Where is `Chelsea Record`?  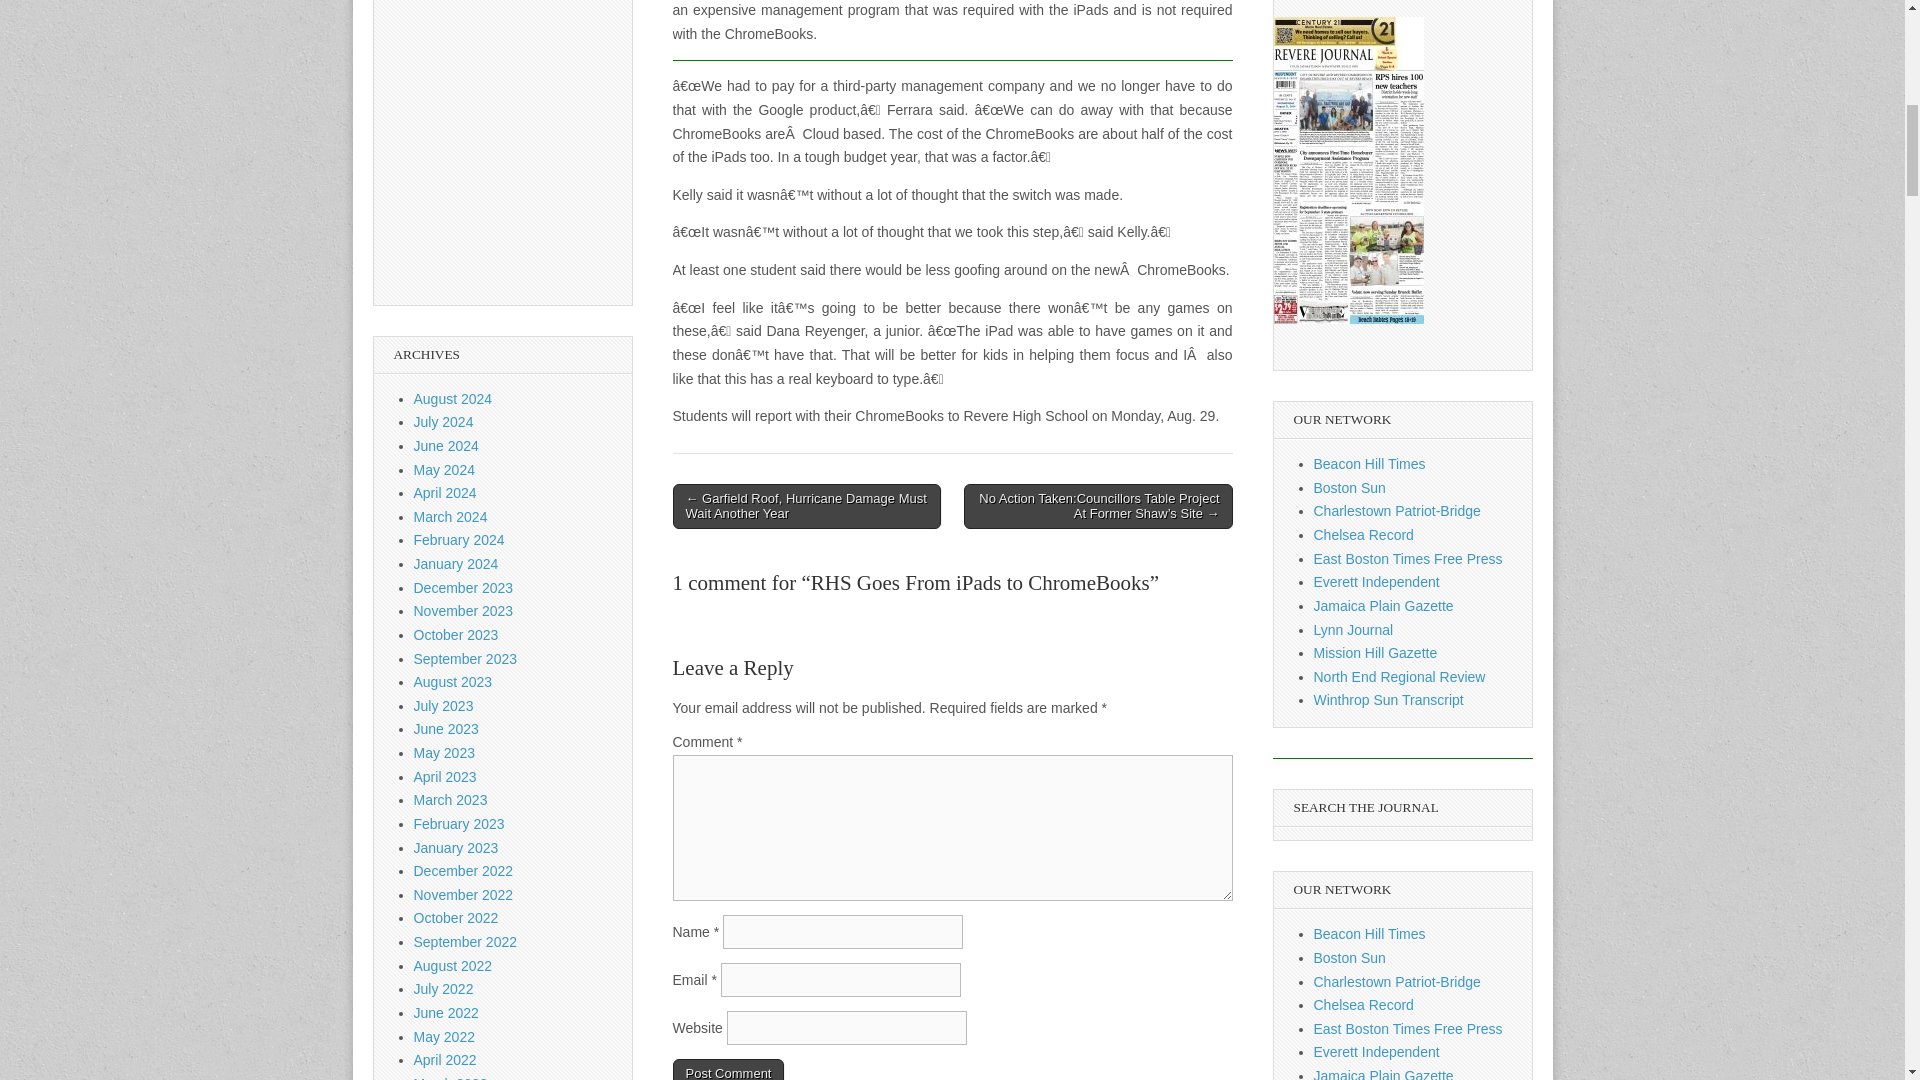 Chelsea Record is located at coordinates (1363, 1004).